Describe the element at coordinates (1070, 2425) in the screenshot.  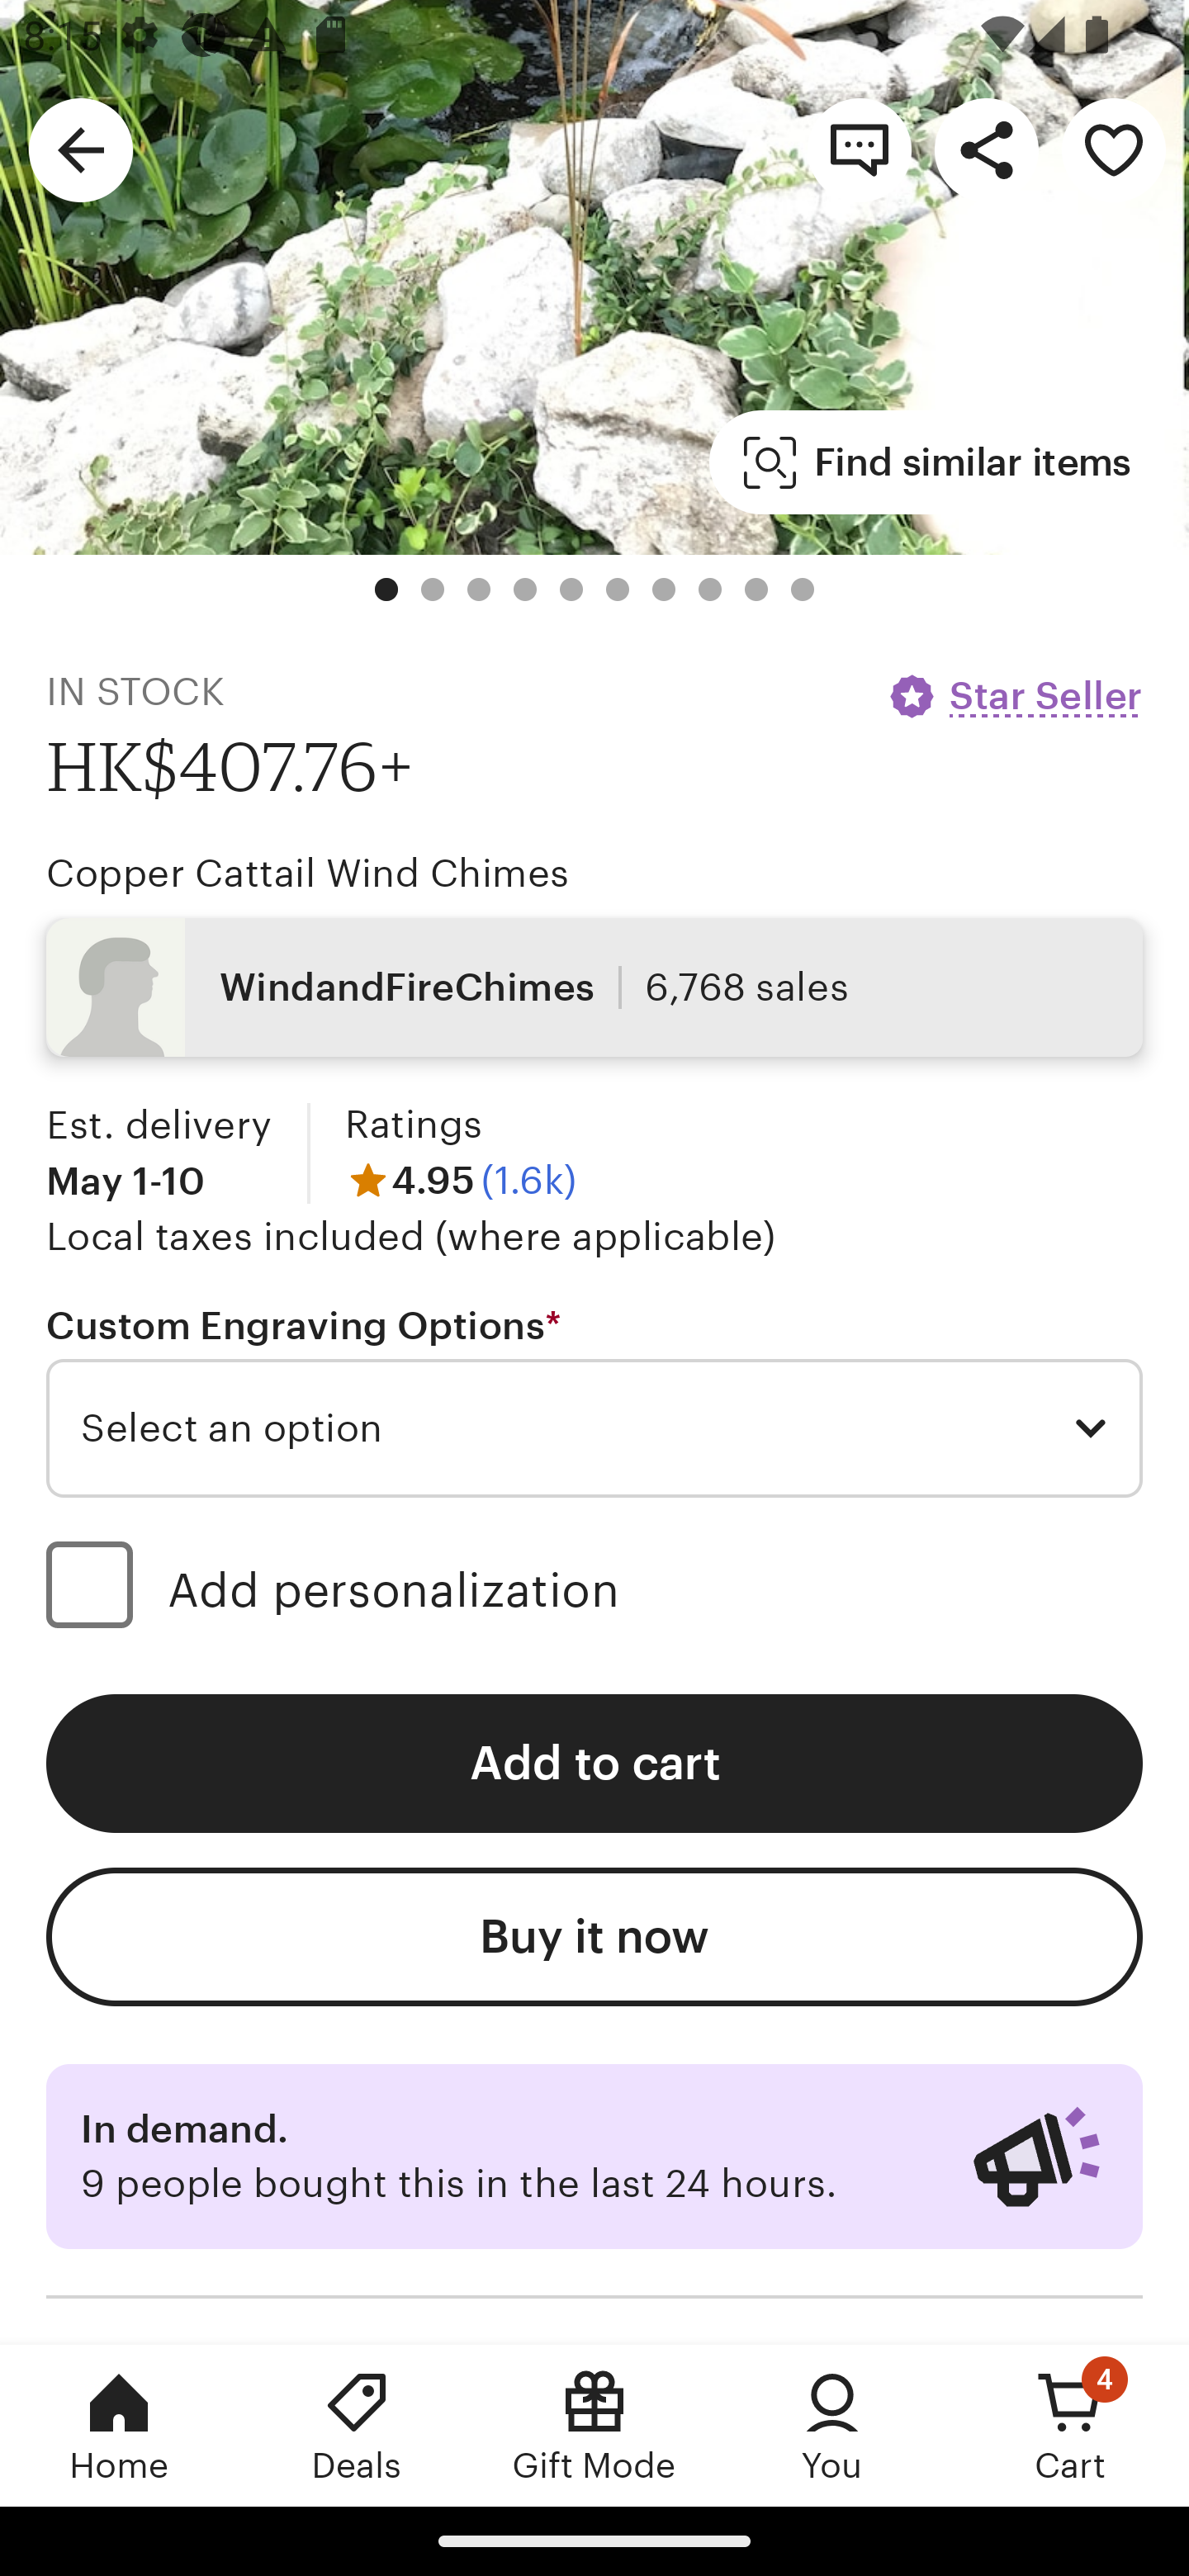
I see `Cart, 4 new notifications Cart` at that location.